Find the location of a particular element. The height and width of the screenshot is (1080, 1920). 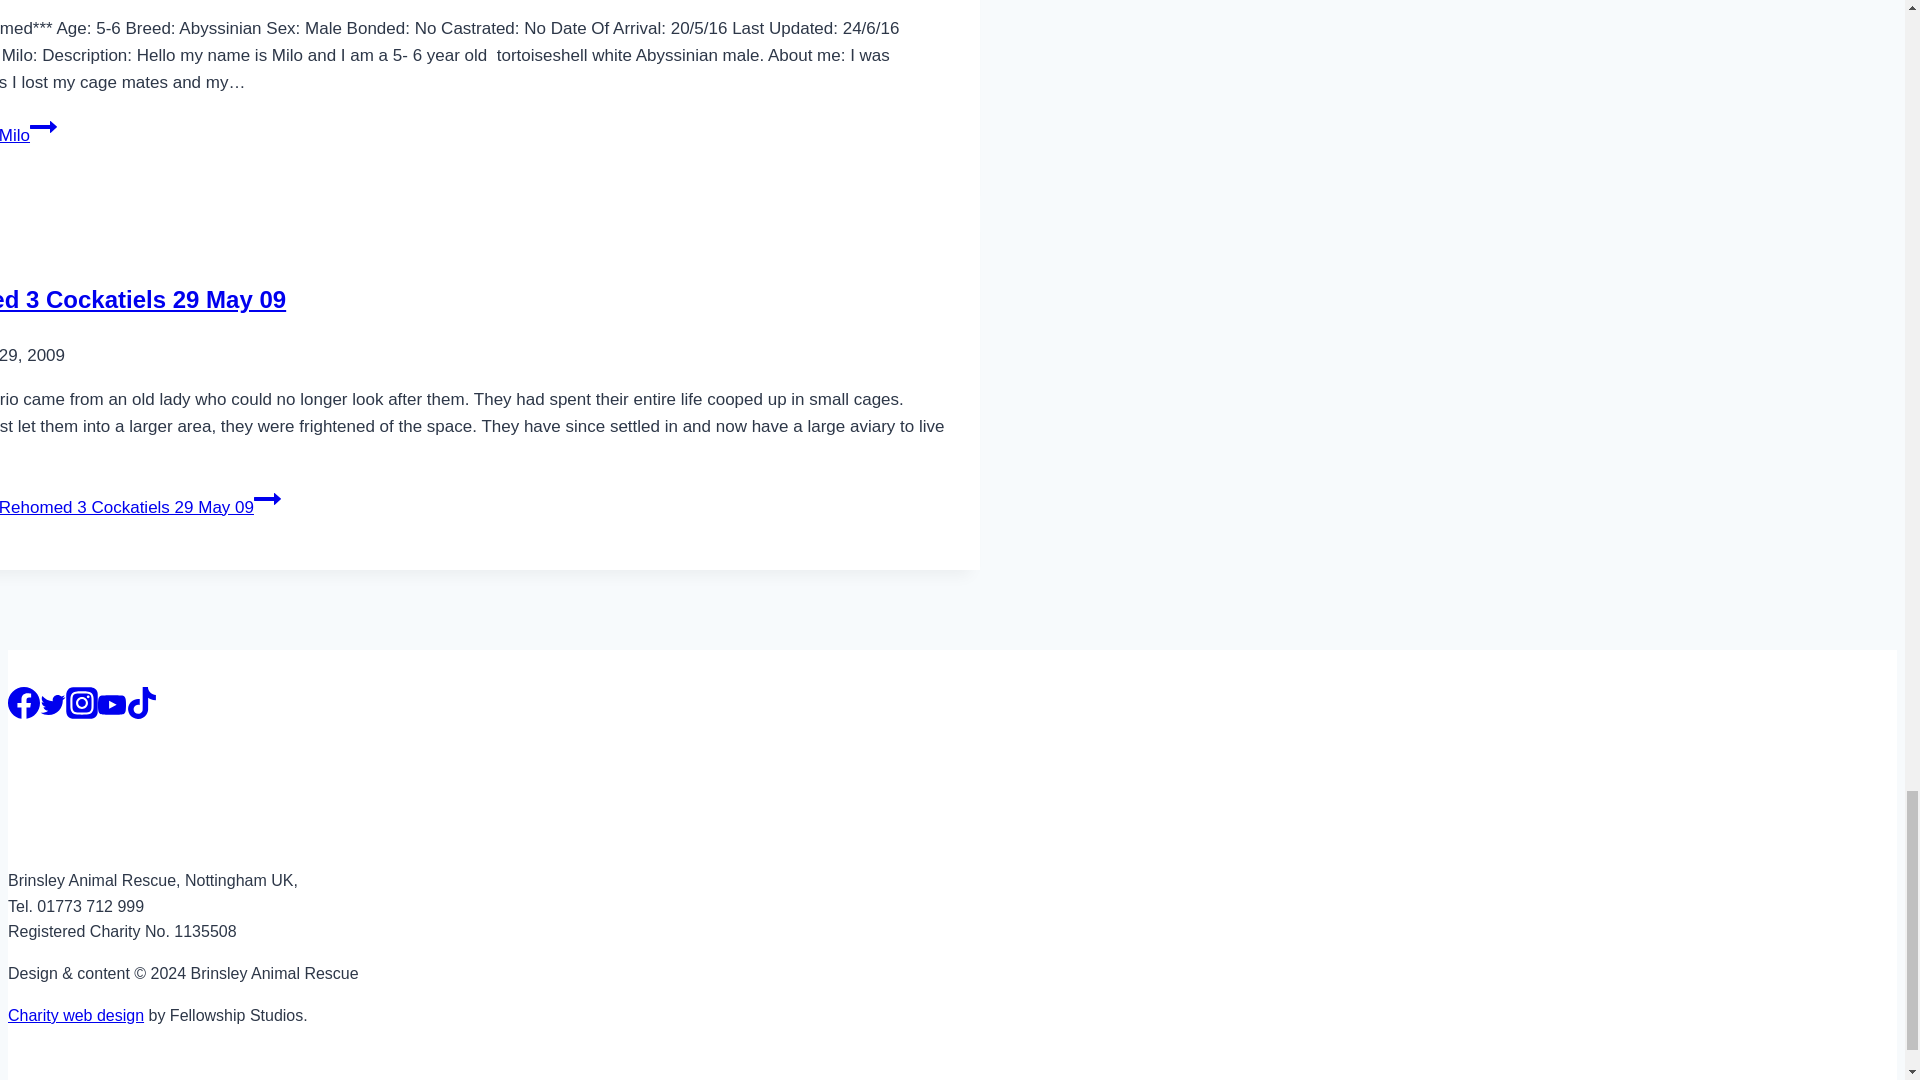

TikTok is located at coordinates (142, 702).